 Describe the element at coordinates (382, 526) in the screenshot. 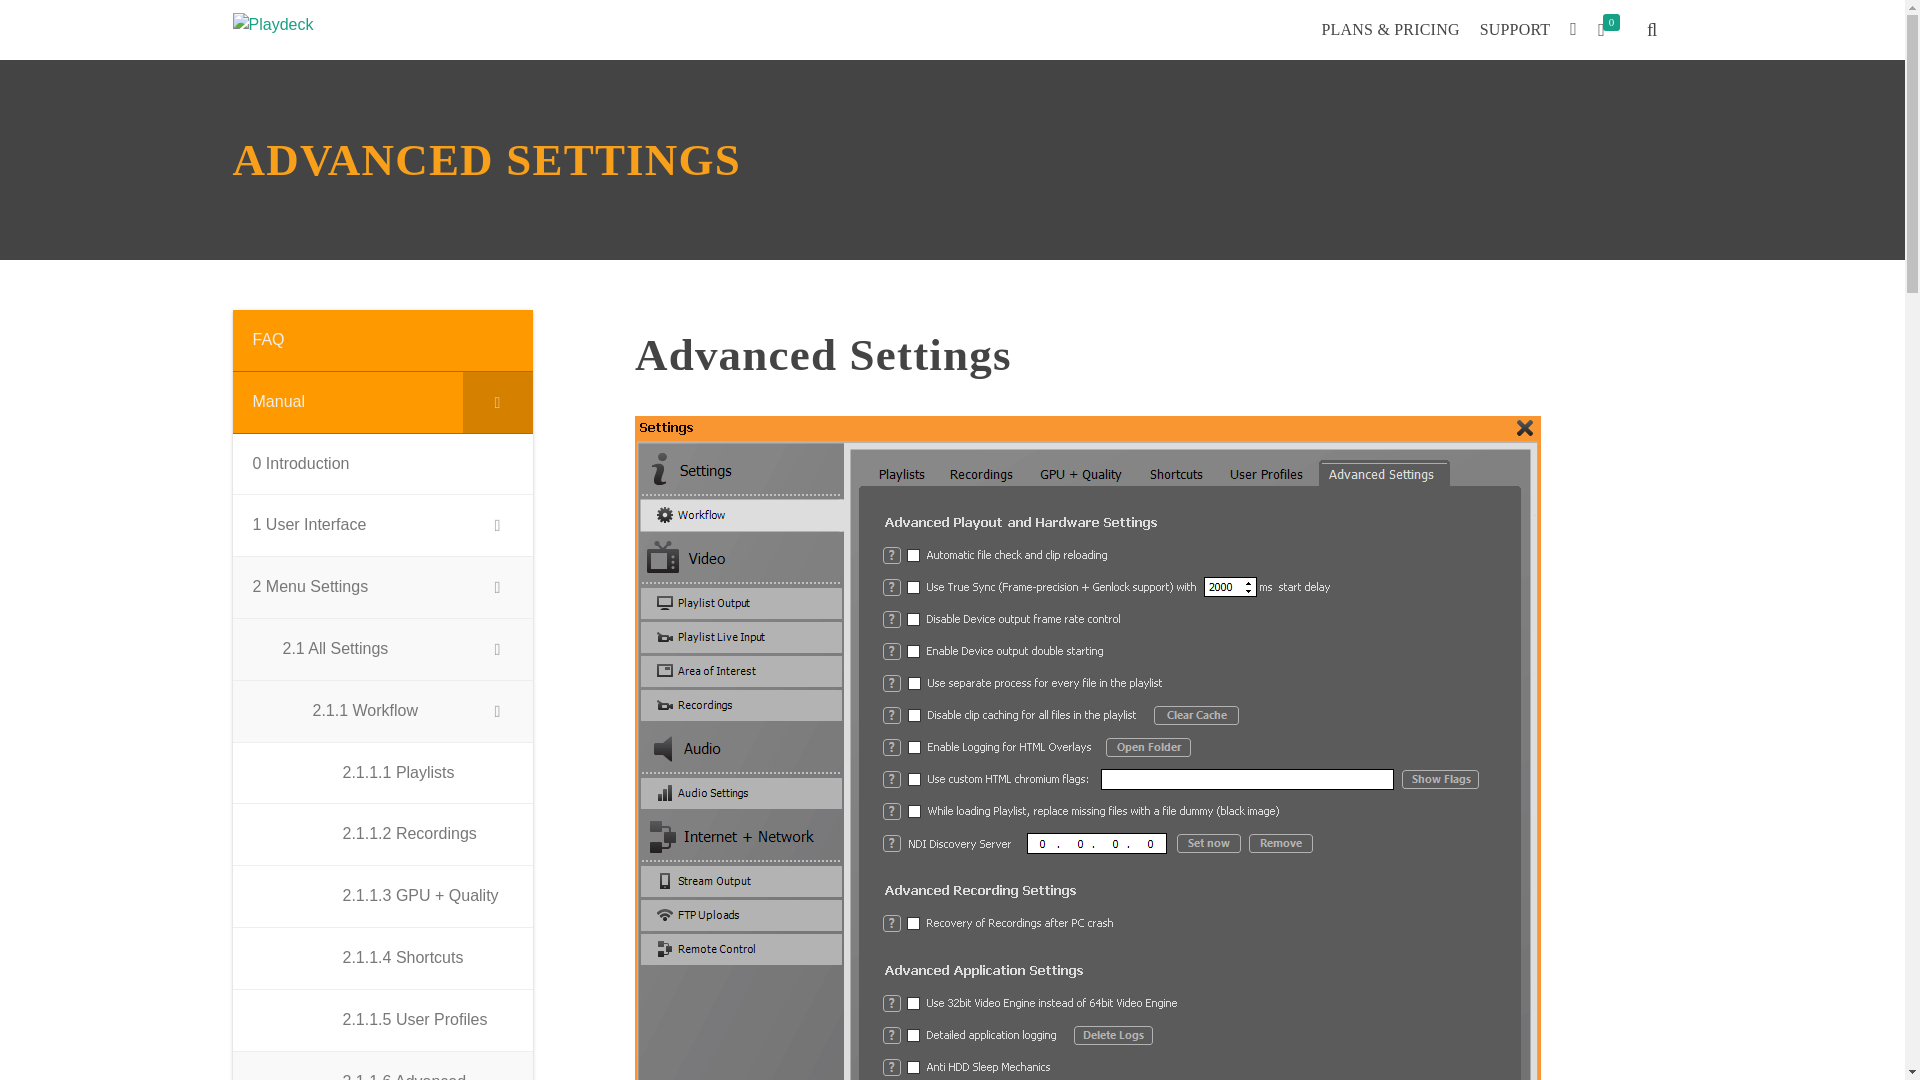

I see `1 User Interface` at that location.